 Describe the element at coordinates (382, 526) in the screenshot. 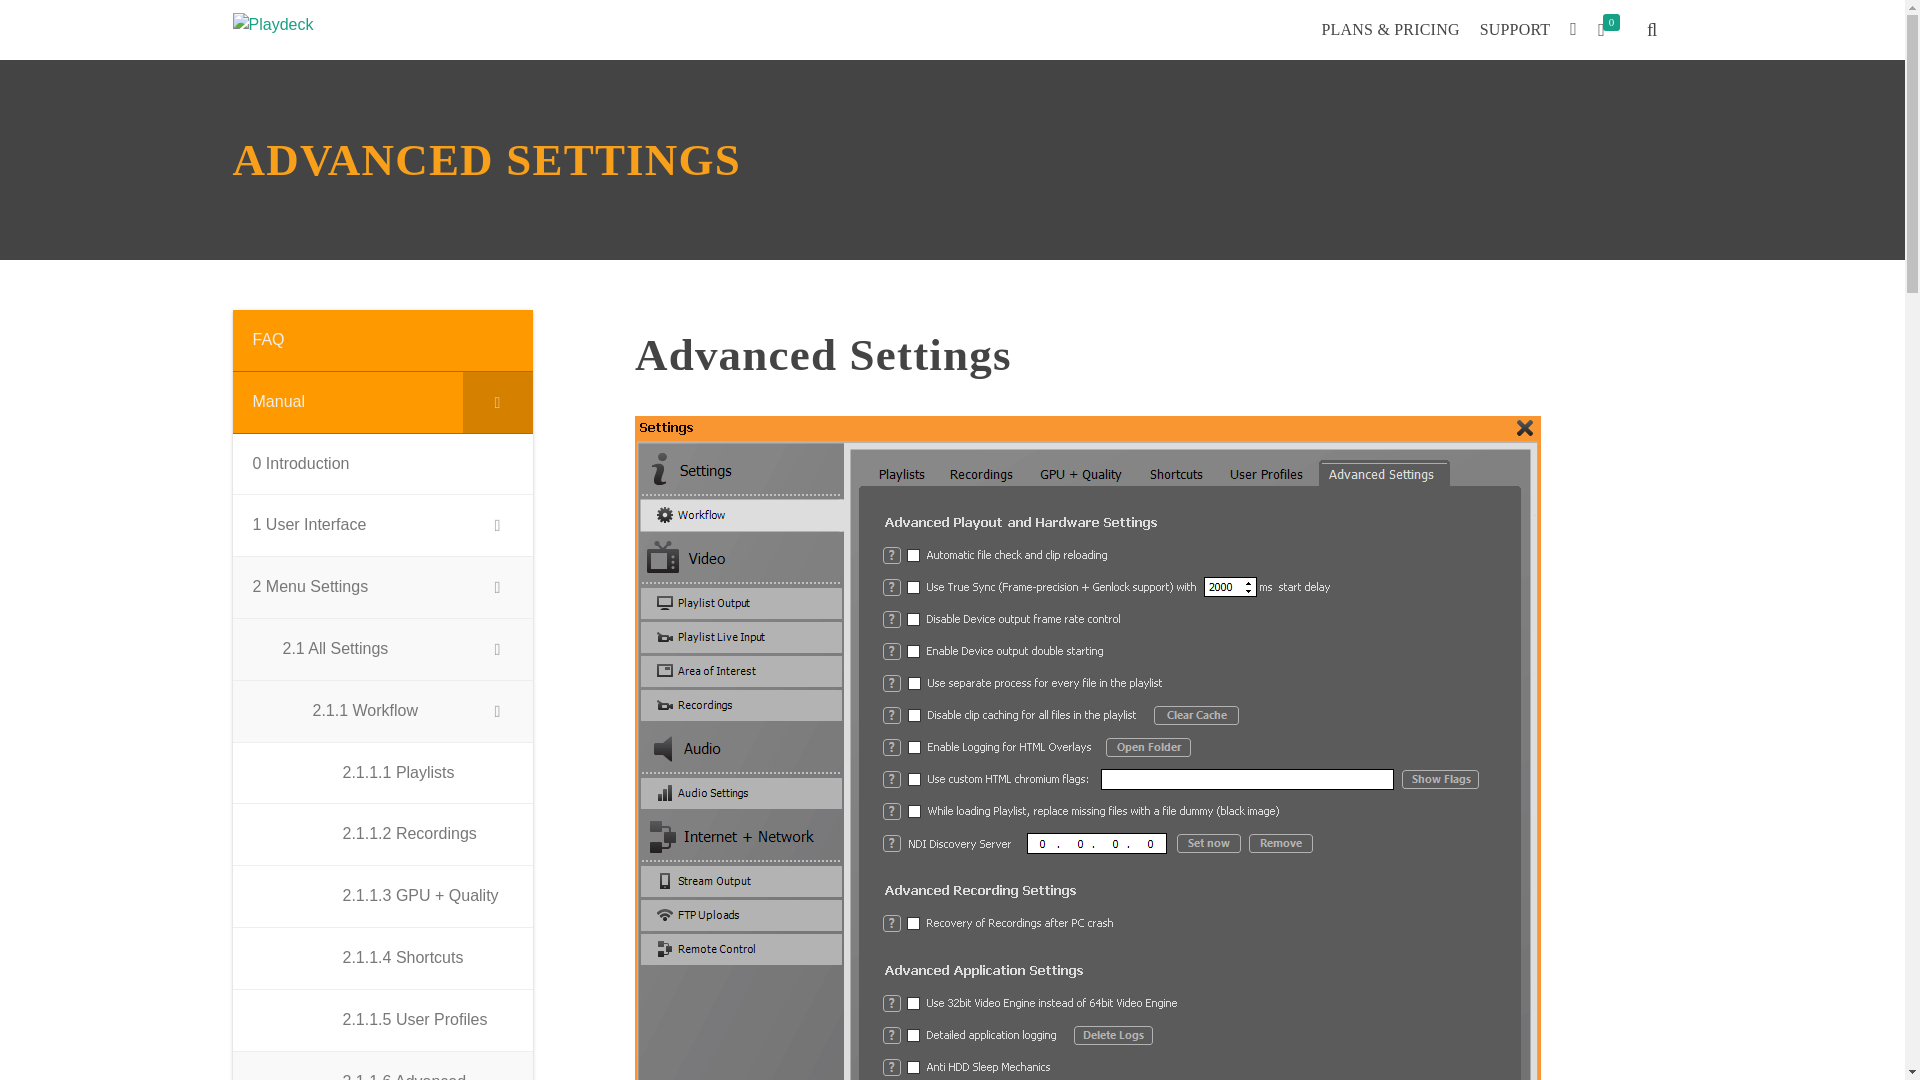

I see `1 User Interface` at that location.